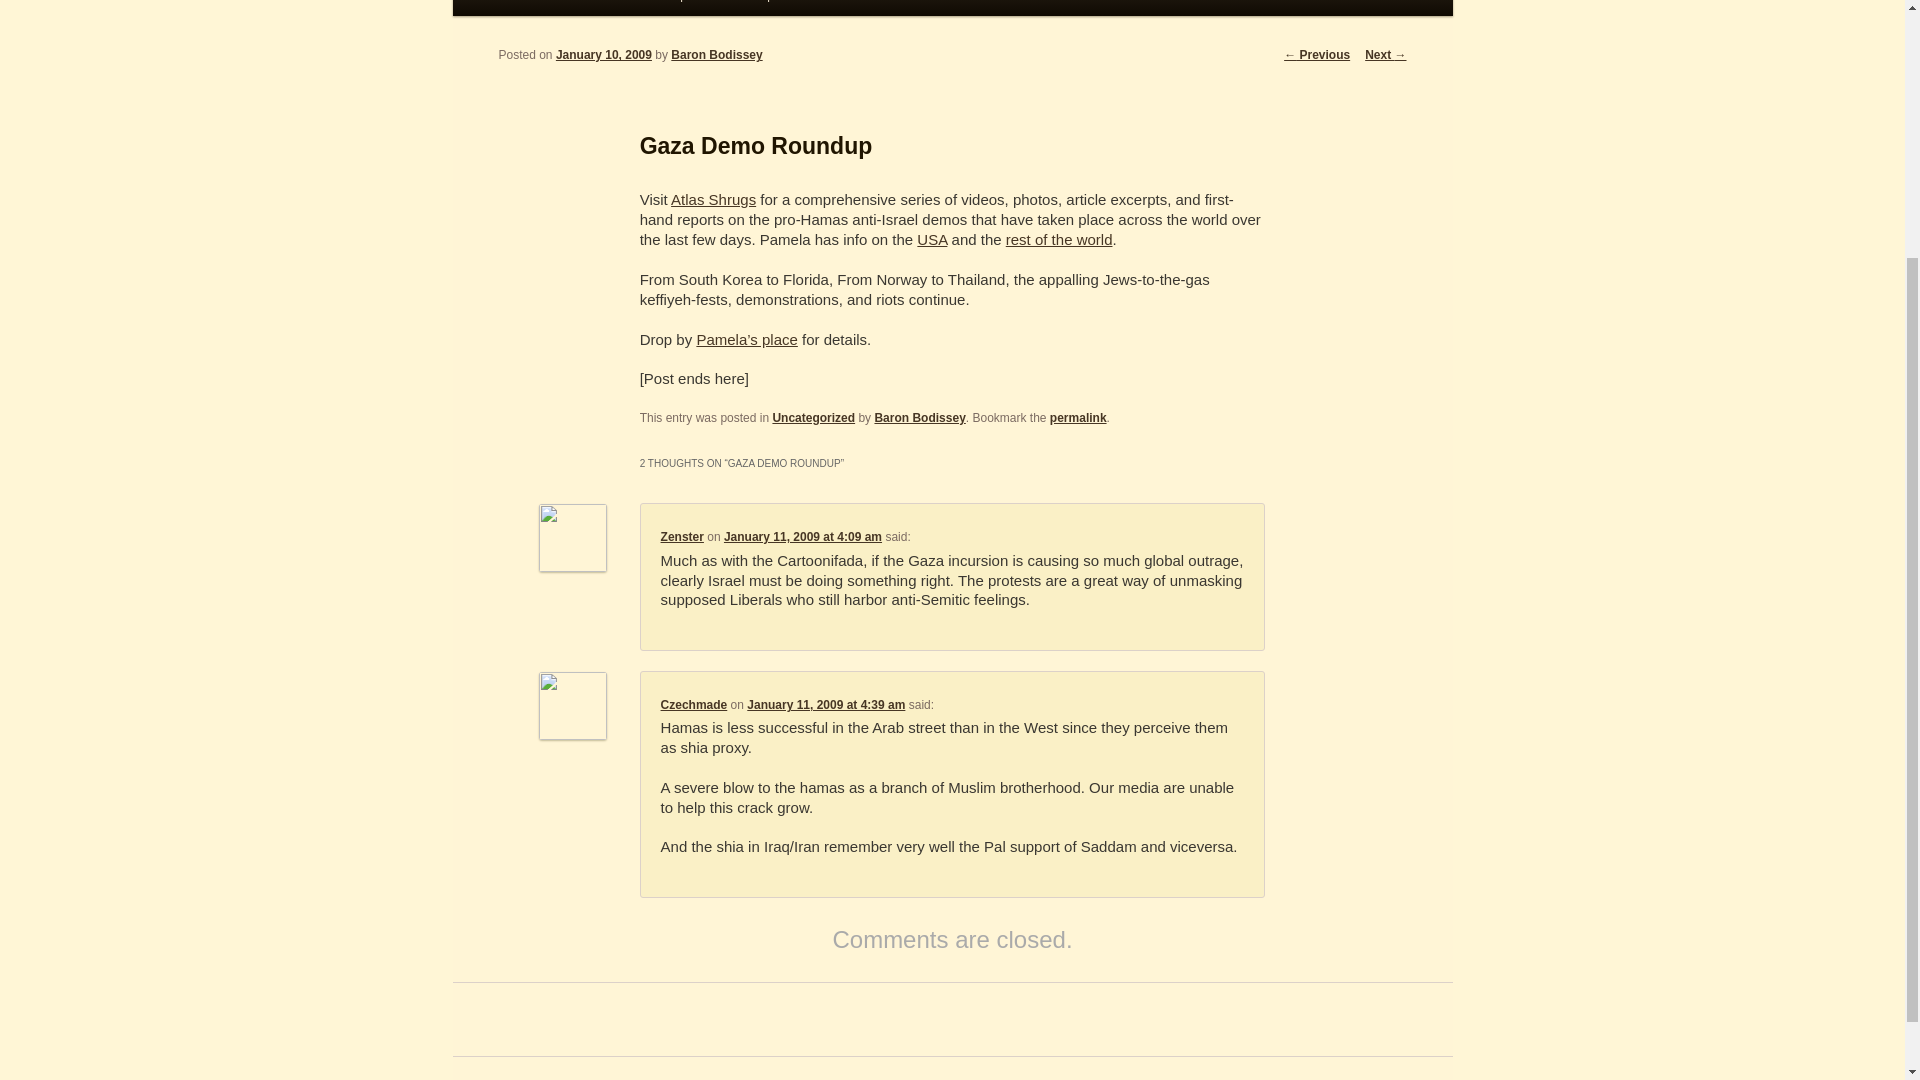  Describe the element at coordinates (632, 12) in the screenshot. I see `Skip to secondary content` at that location.